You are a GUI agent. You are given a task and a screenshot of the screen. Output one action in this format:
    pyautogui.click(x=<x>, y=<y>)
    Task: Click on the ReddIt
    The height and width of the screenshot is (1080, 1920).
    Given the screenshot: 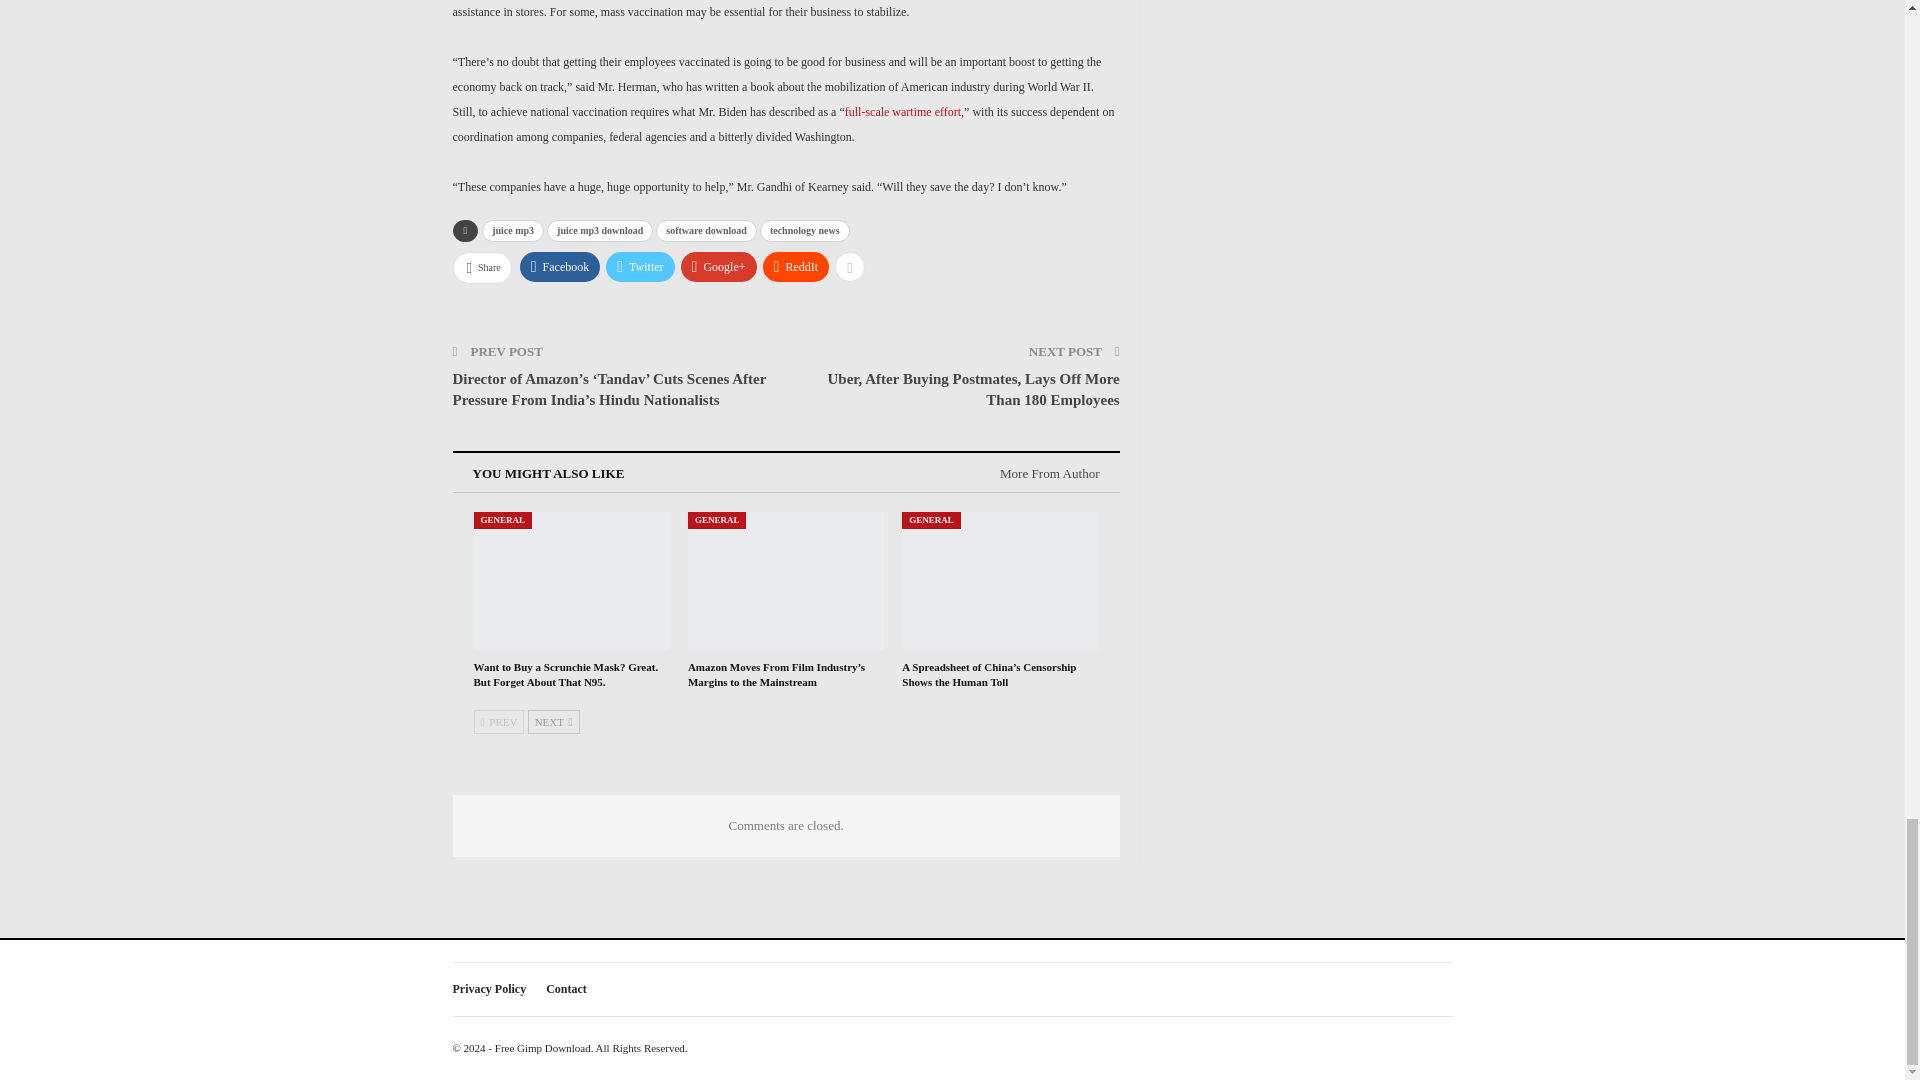 What is the action you would take?
    pyautogui.click(x=796, y=266)
    